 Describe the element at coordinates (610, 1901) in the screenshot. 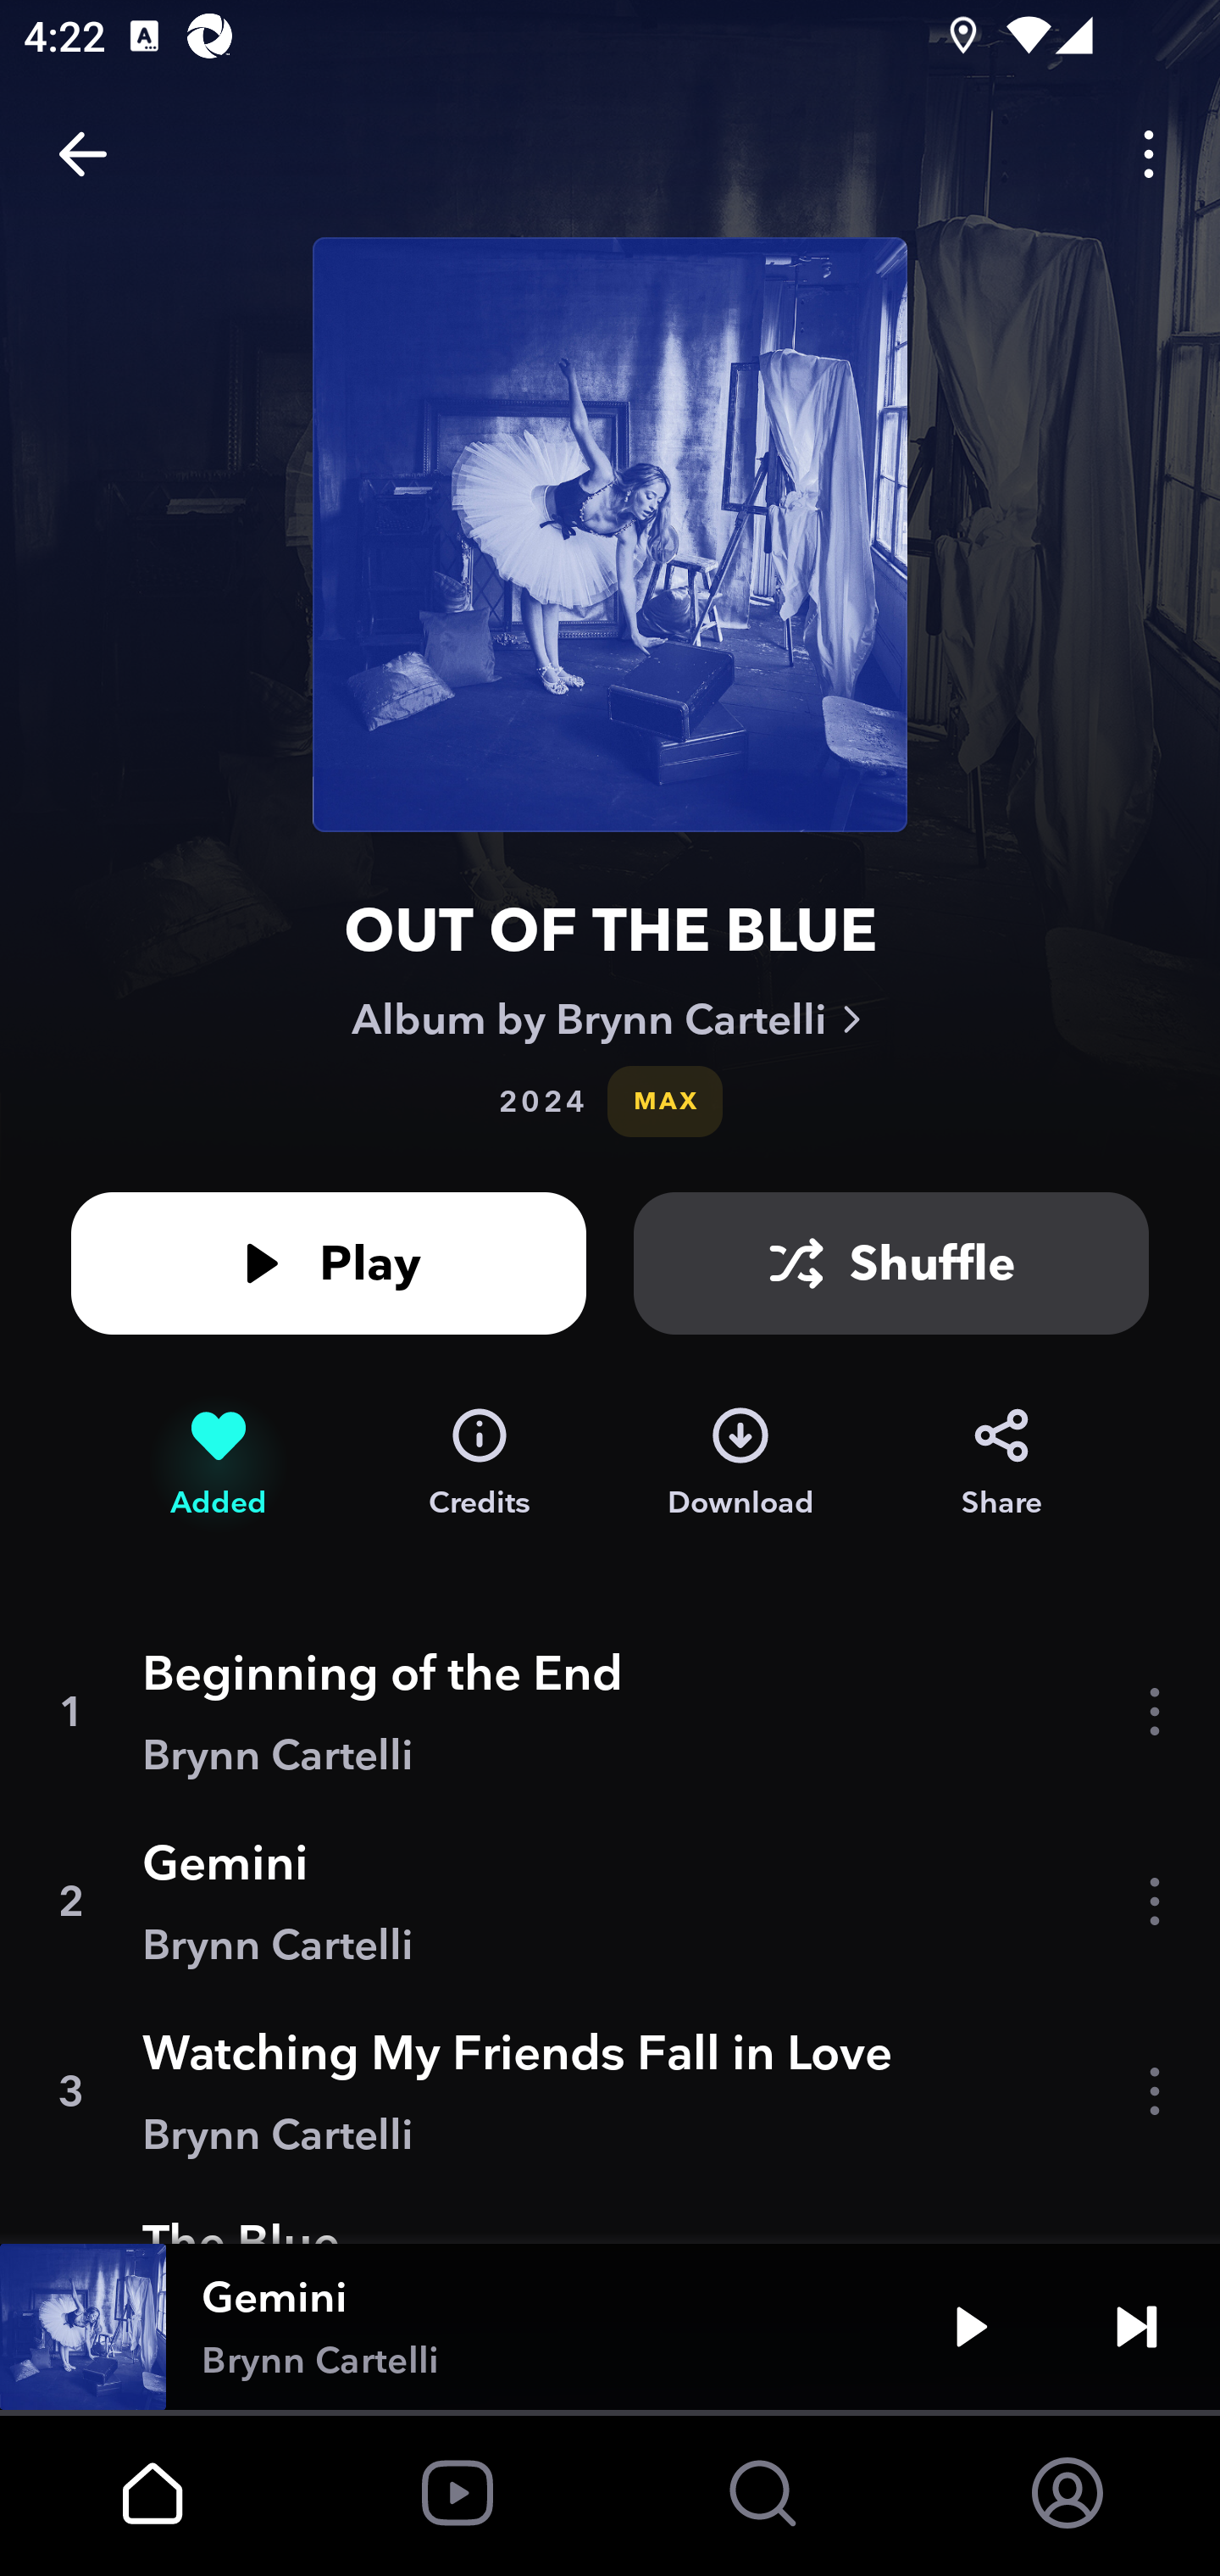

I see `2 Gemini Brynn Cartelli` at that location.